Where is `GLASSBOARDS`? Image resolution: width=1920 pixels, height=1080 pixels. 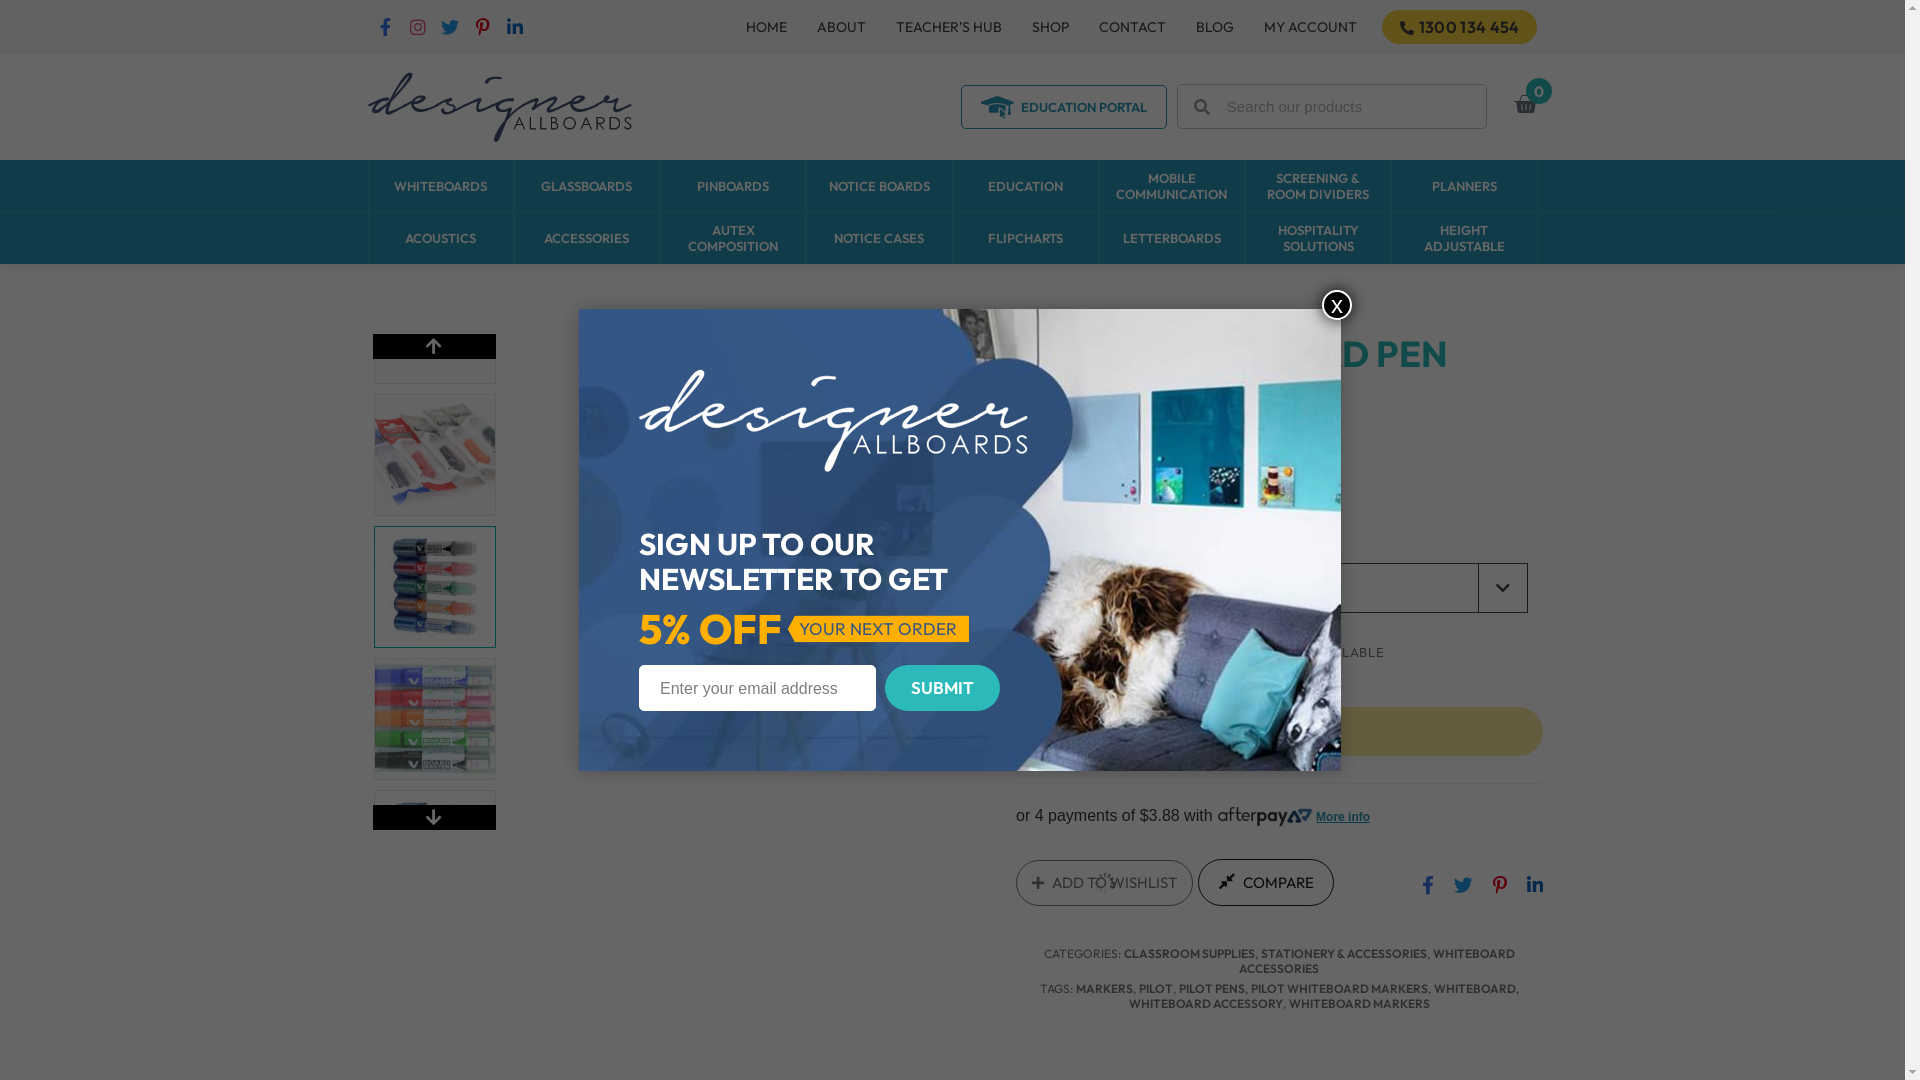
GLASSBOARDS is located at coordinates (587, 186).